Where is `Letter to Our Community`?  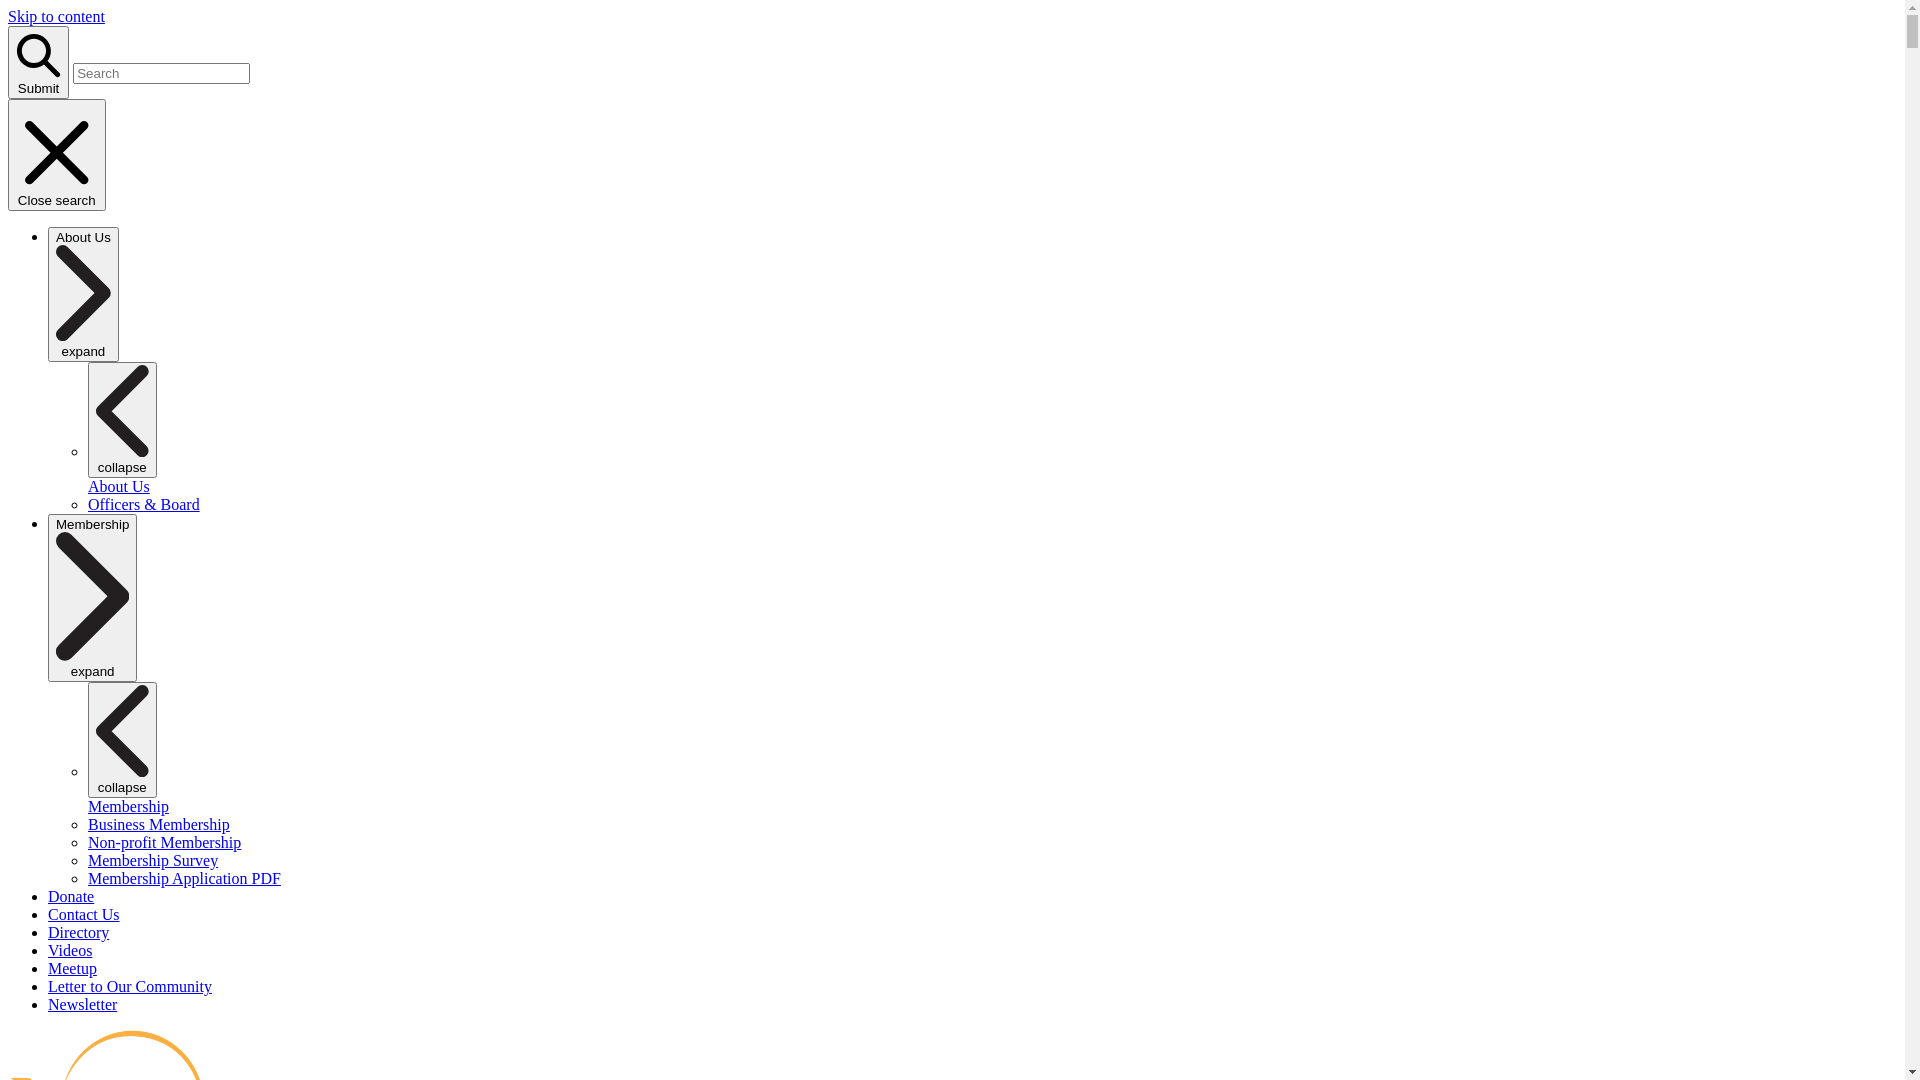 Letter to Our Community is located at coordinates (130, 986).